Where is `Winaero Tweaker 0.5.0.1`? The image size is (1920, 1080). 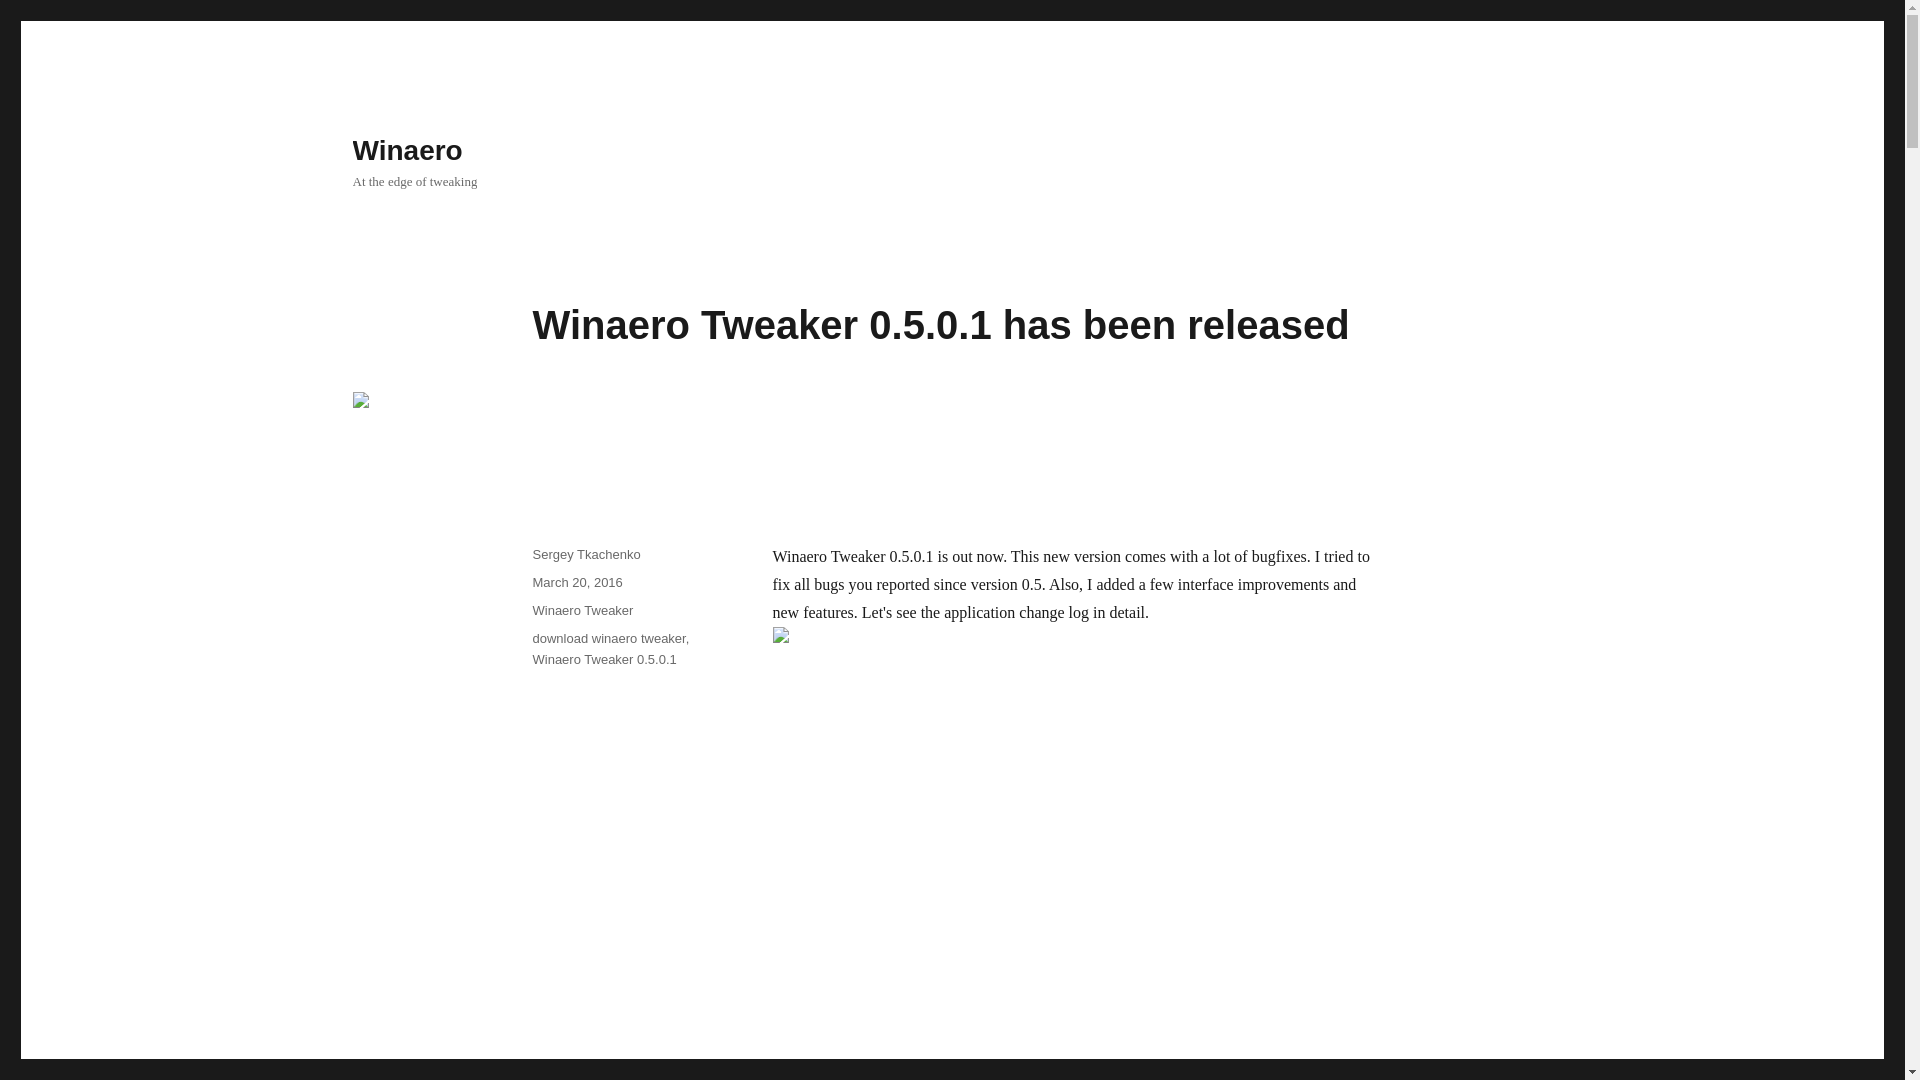 Winaero Tweaker 0.5.0.1 is located at coordinates (603, 660).